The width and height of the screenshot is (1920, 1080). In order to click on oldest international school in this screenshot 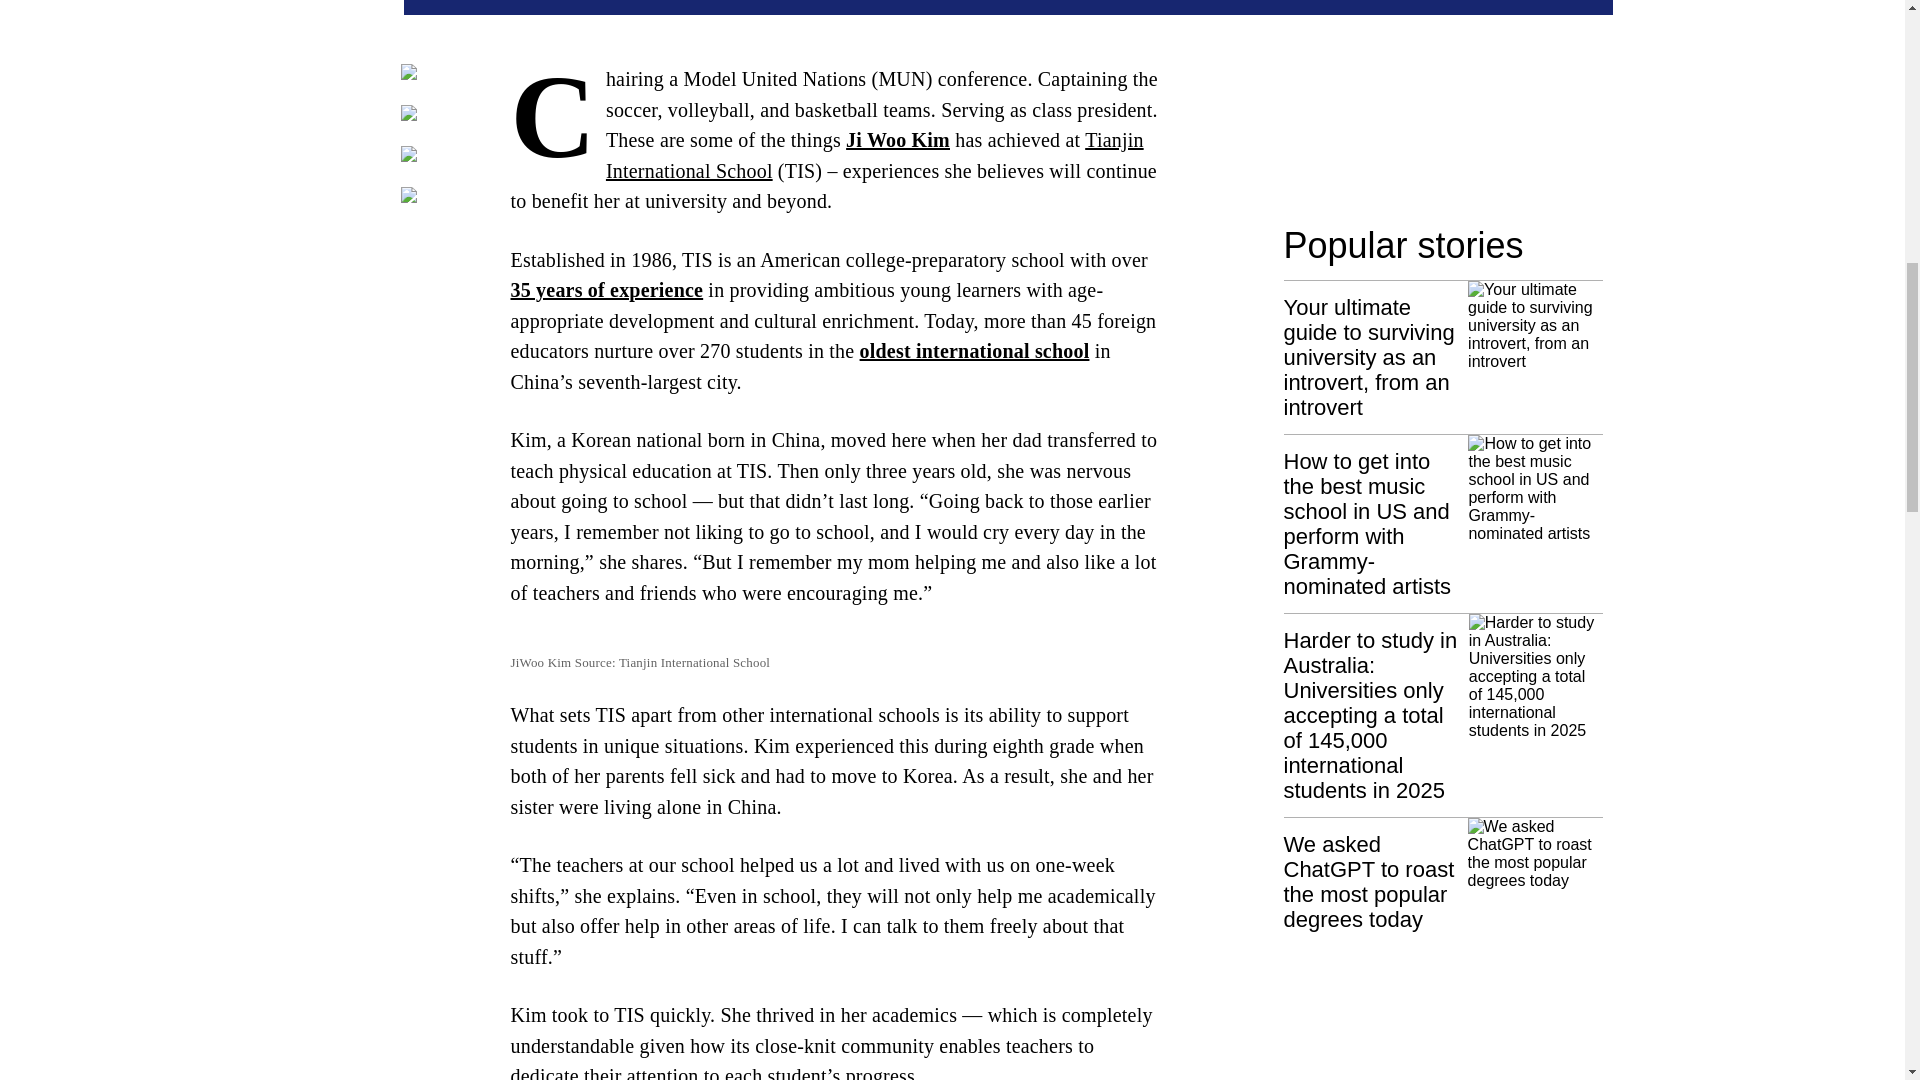, I will do `click(975, 350)`.